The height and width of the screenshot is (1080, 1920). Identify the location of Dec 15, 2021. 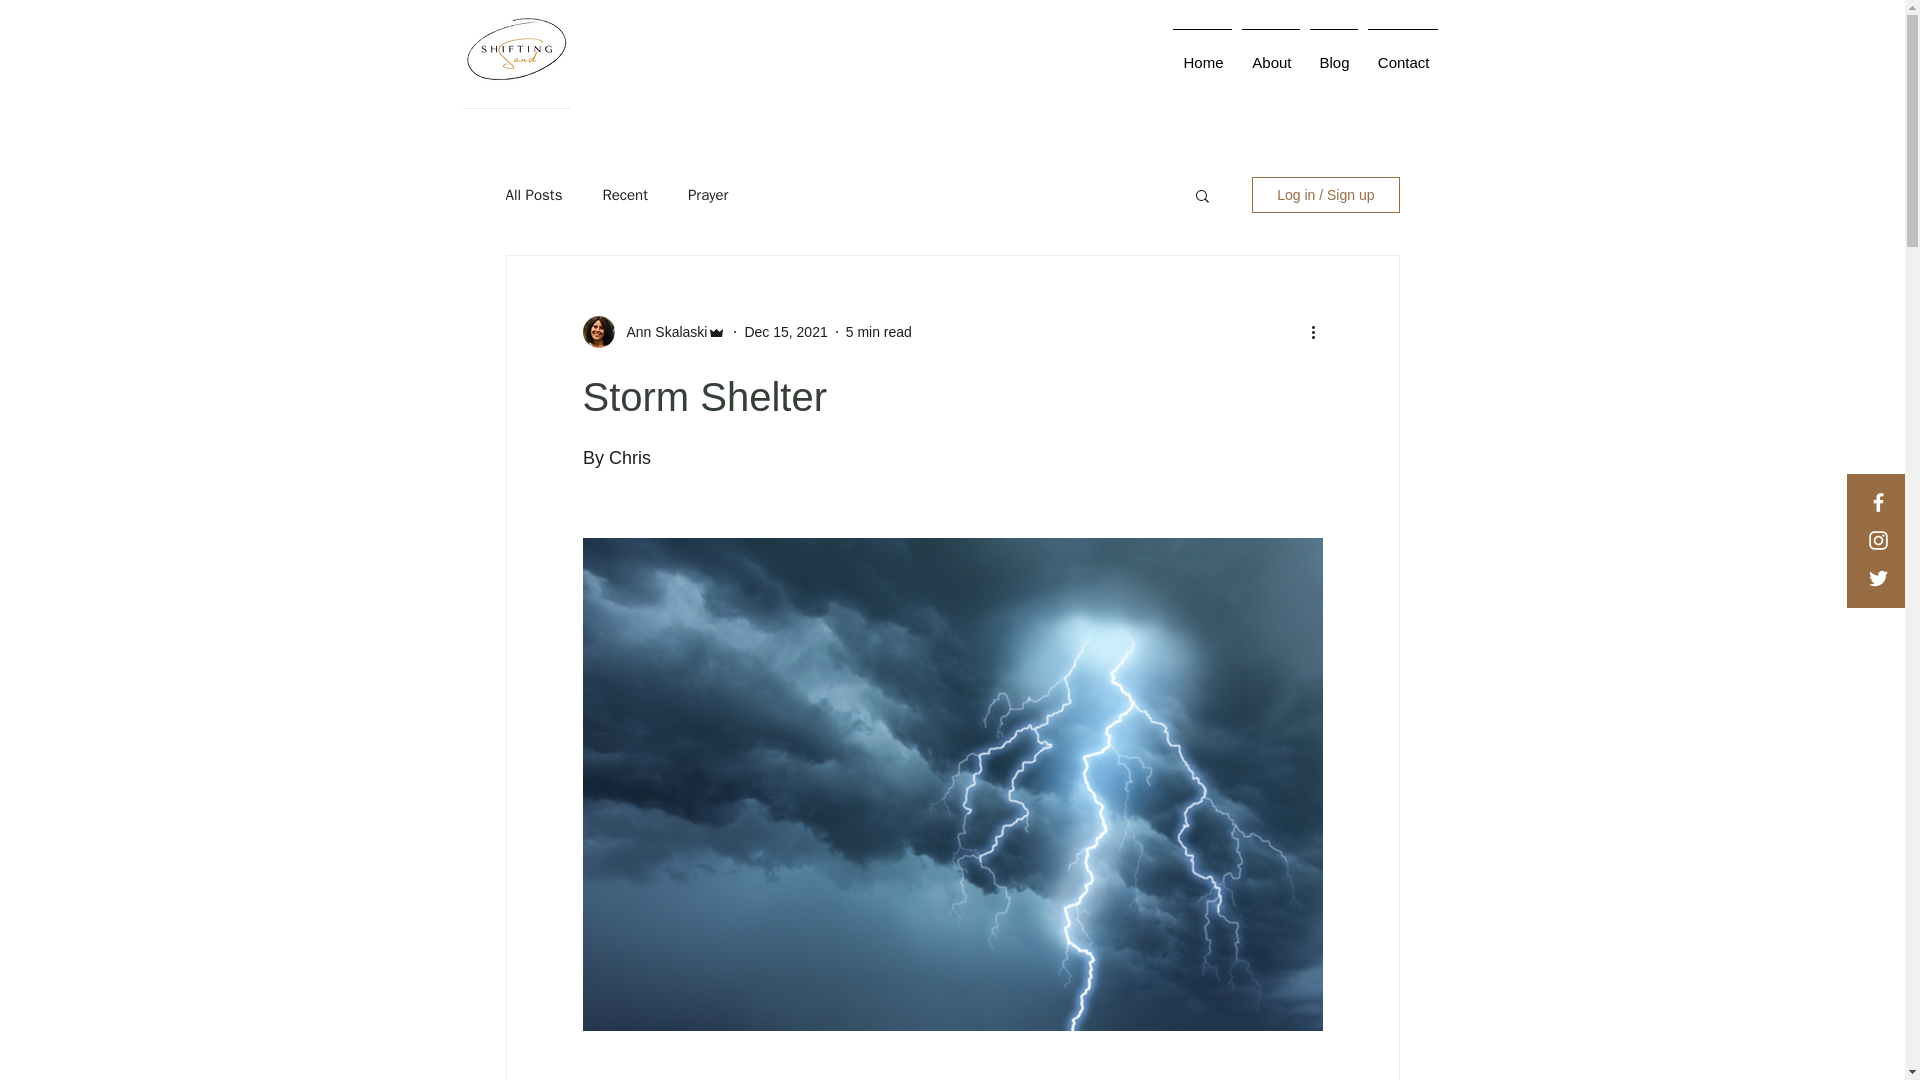
(786, 332).